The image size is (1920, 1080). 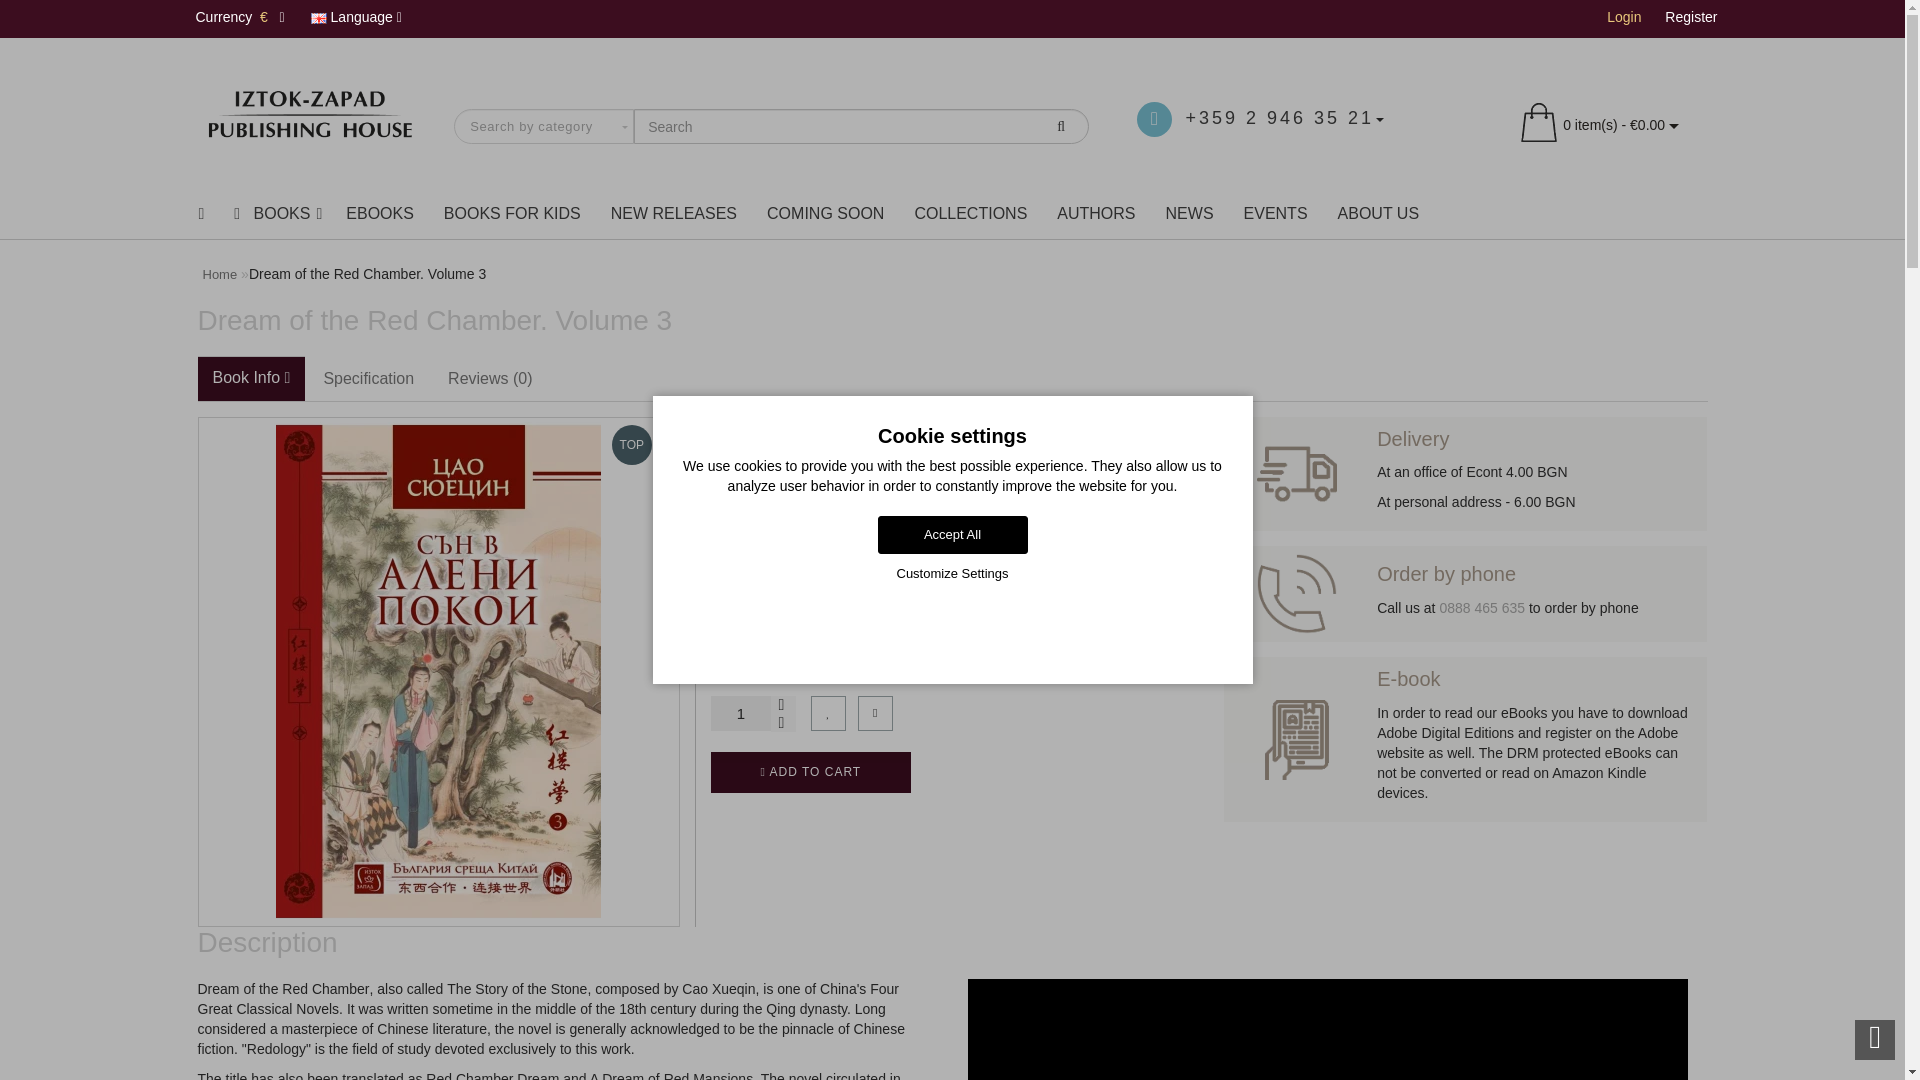 What do you see at coordinates (356, 18) in the screenshot?
I see `Language` at bounding box center [356, 18].